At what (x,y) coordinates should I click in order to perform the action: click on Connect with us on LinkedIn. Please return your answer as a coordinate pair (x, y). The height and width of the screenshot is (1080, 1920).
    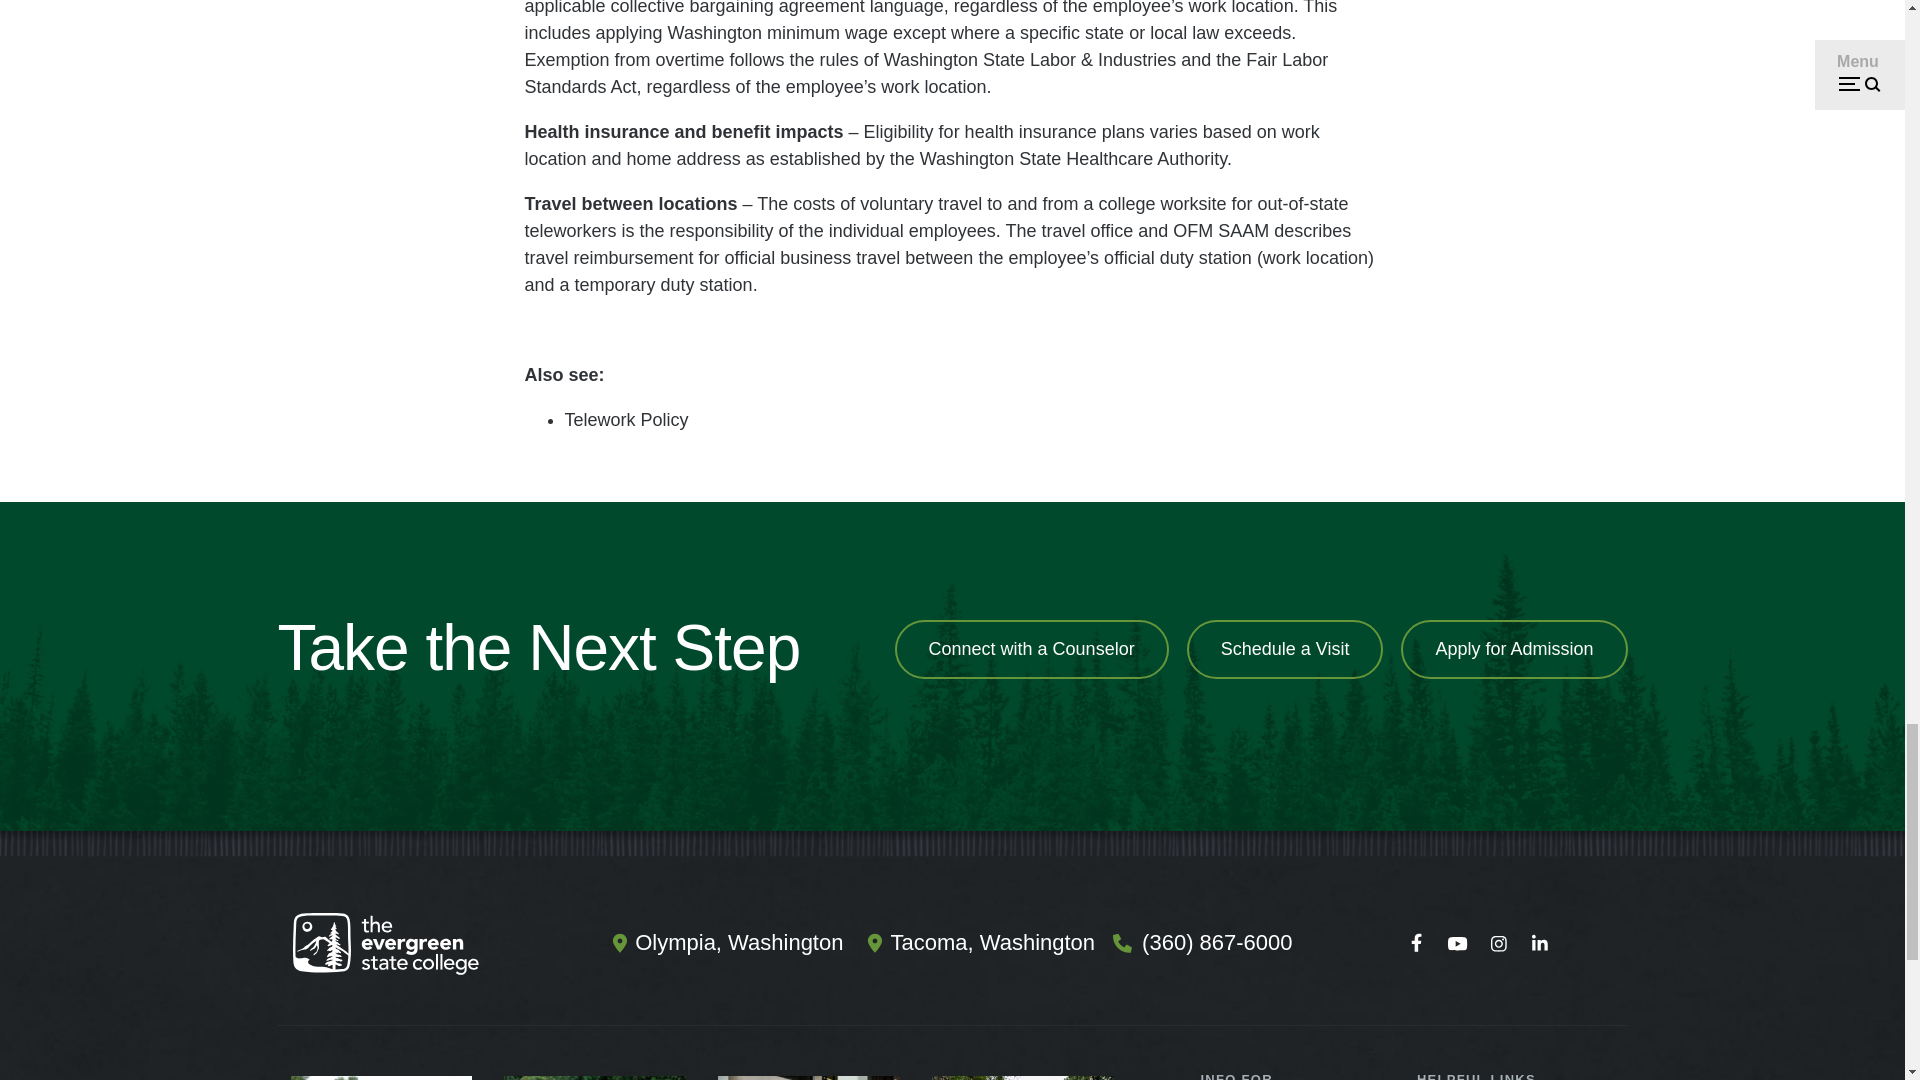
    Looking at the image, I should click on (1539, 944).